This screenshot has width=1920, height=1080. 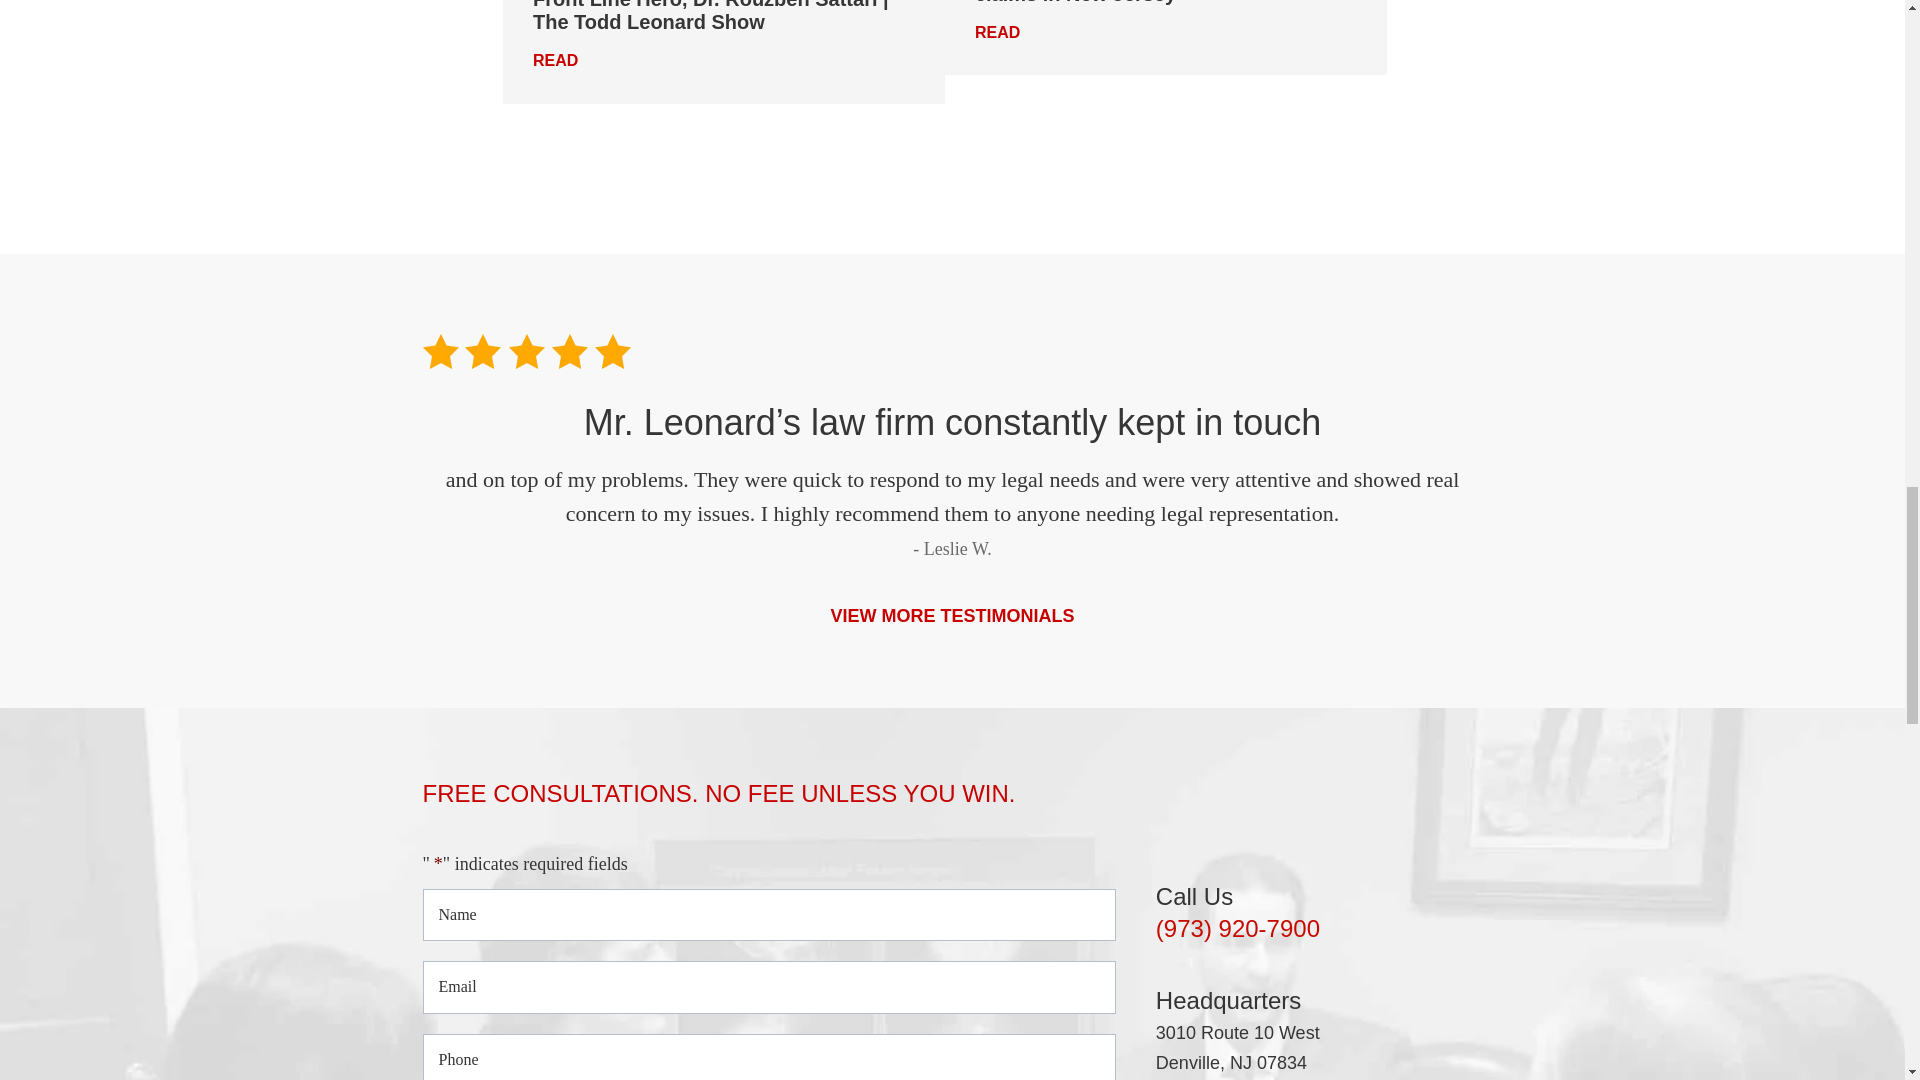 I want to click on VIEW MORE TESTIMONIALS, so click(x=951, y=616).